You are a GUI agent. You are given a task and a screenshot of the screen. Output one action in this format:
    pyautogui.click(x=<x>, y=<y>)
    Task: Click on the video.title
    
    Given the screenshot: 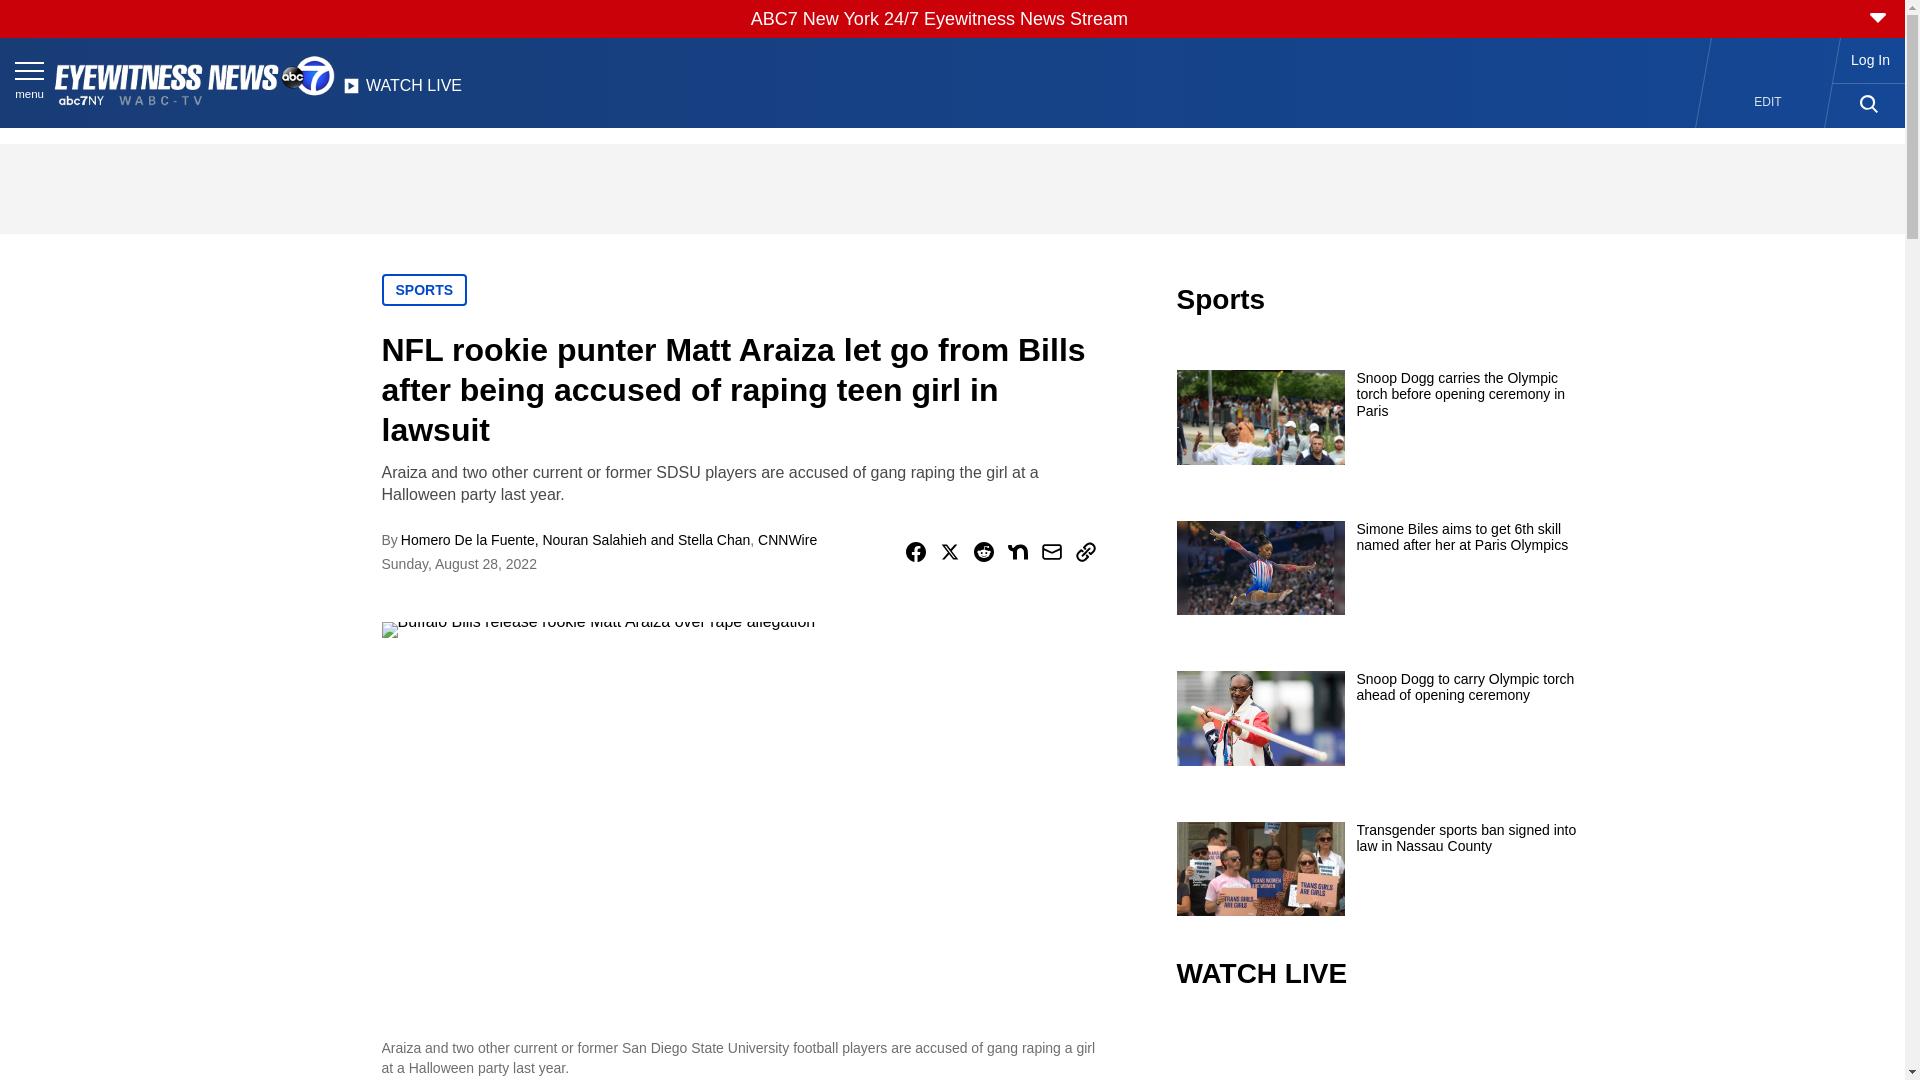 What is the action you would take?
    pyautogui.click(x=1376, y=1050)
    